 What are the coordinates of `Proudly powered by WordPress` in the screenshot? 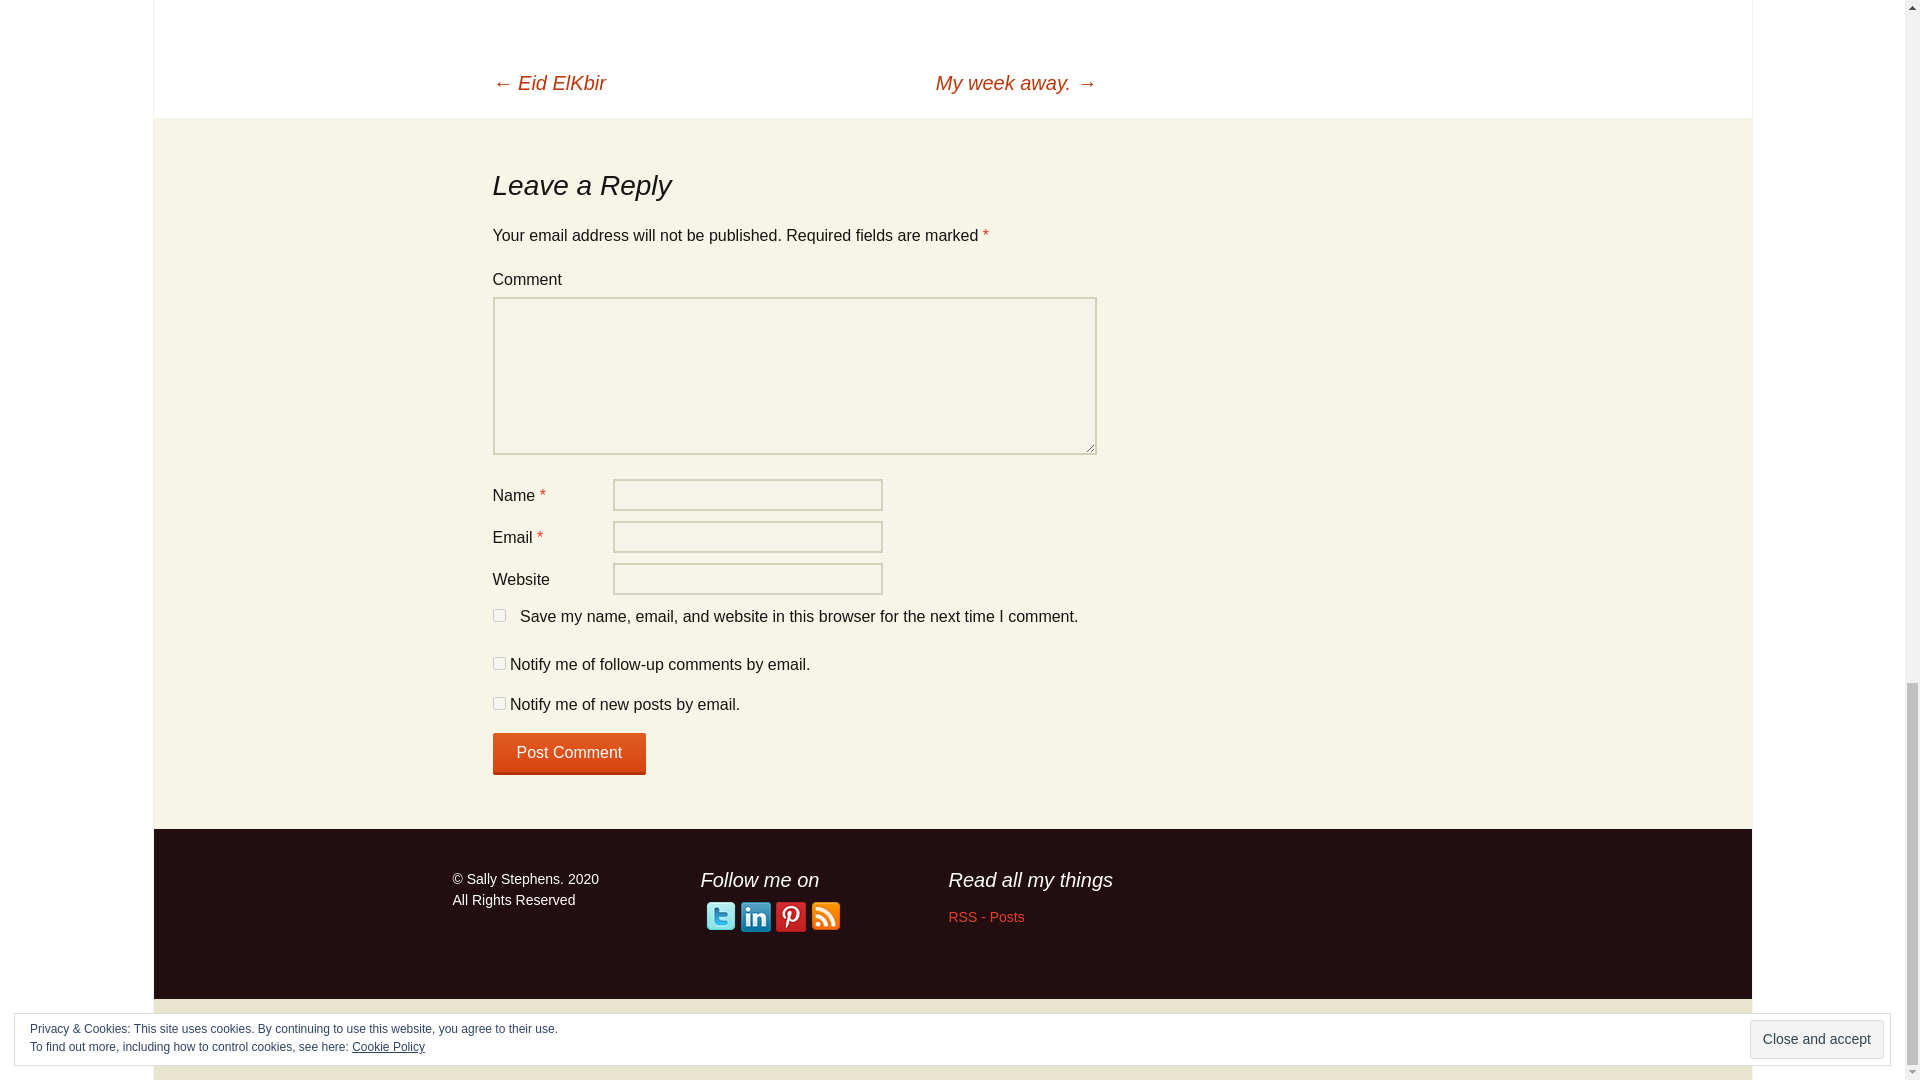 It's located at (530, 1038).